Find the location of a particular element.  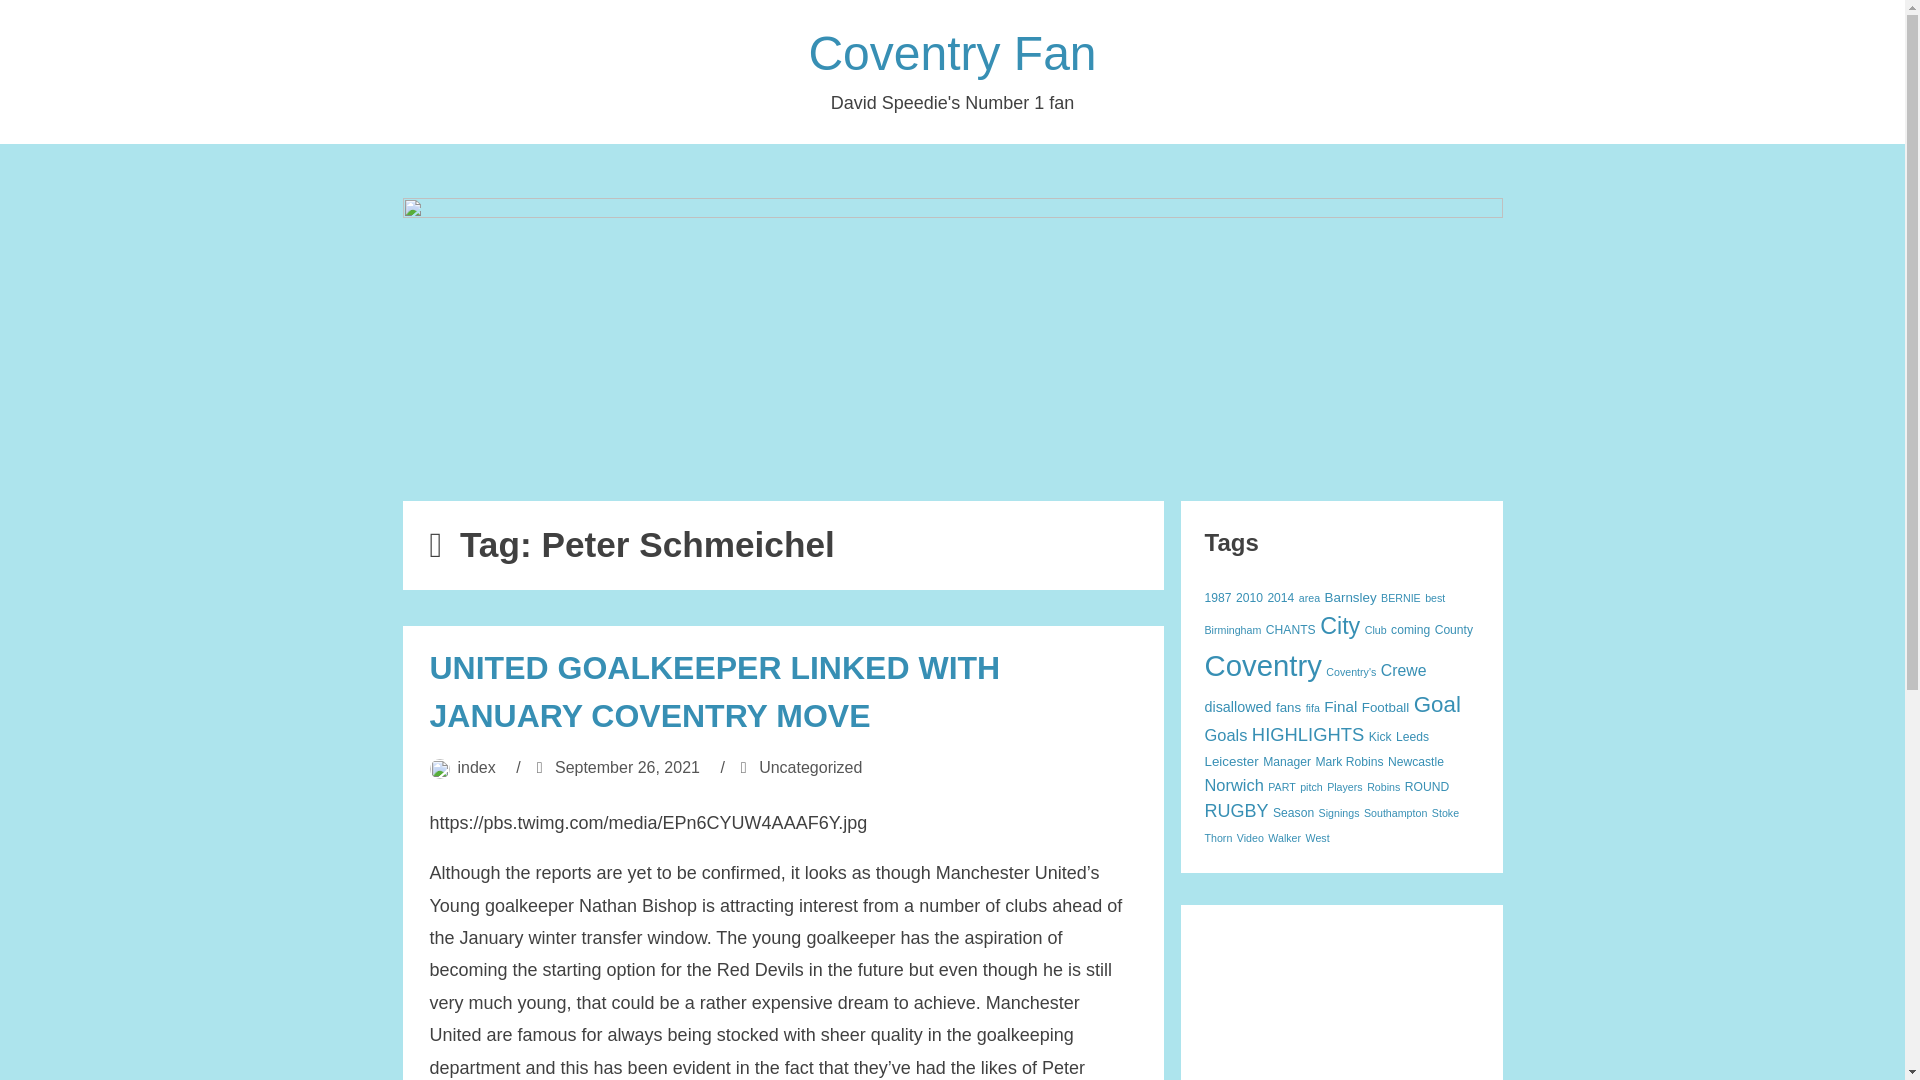

HIGHLIGHTS is located at coordinates (1307, 734).